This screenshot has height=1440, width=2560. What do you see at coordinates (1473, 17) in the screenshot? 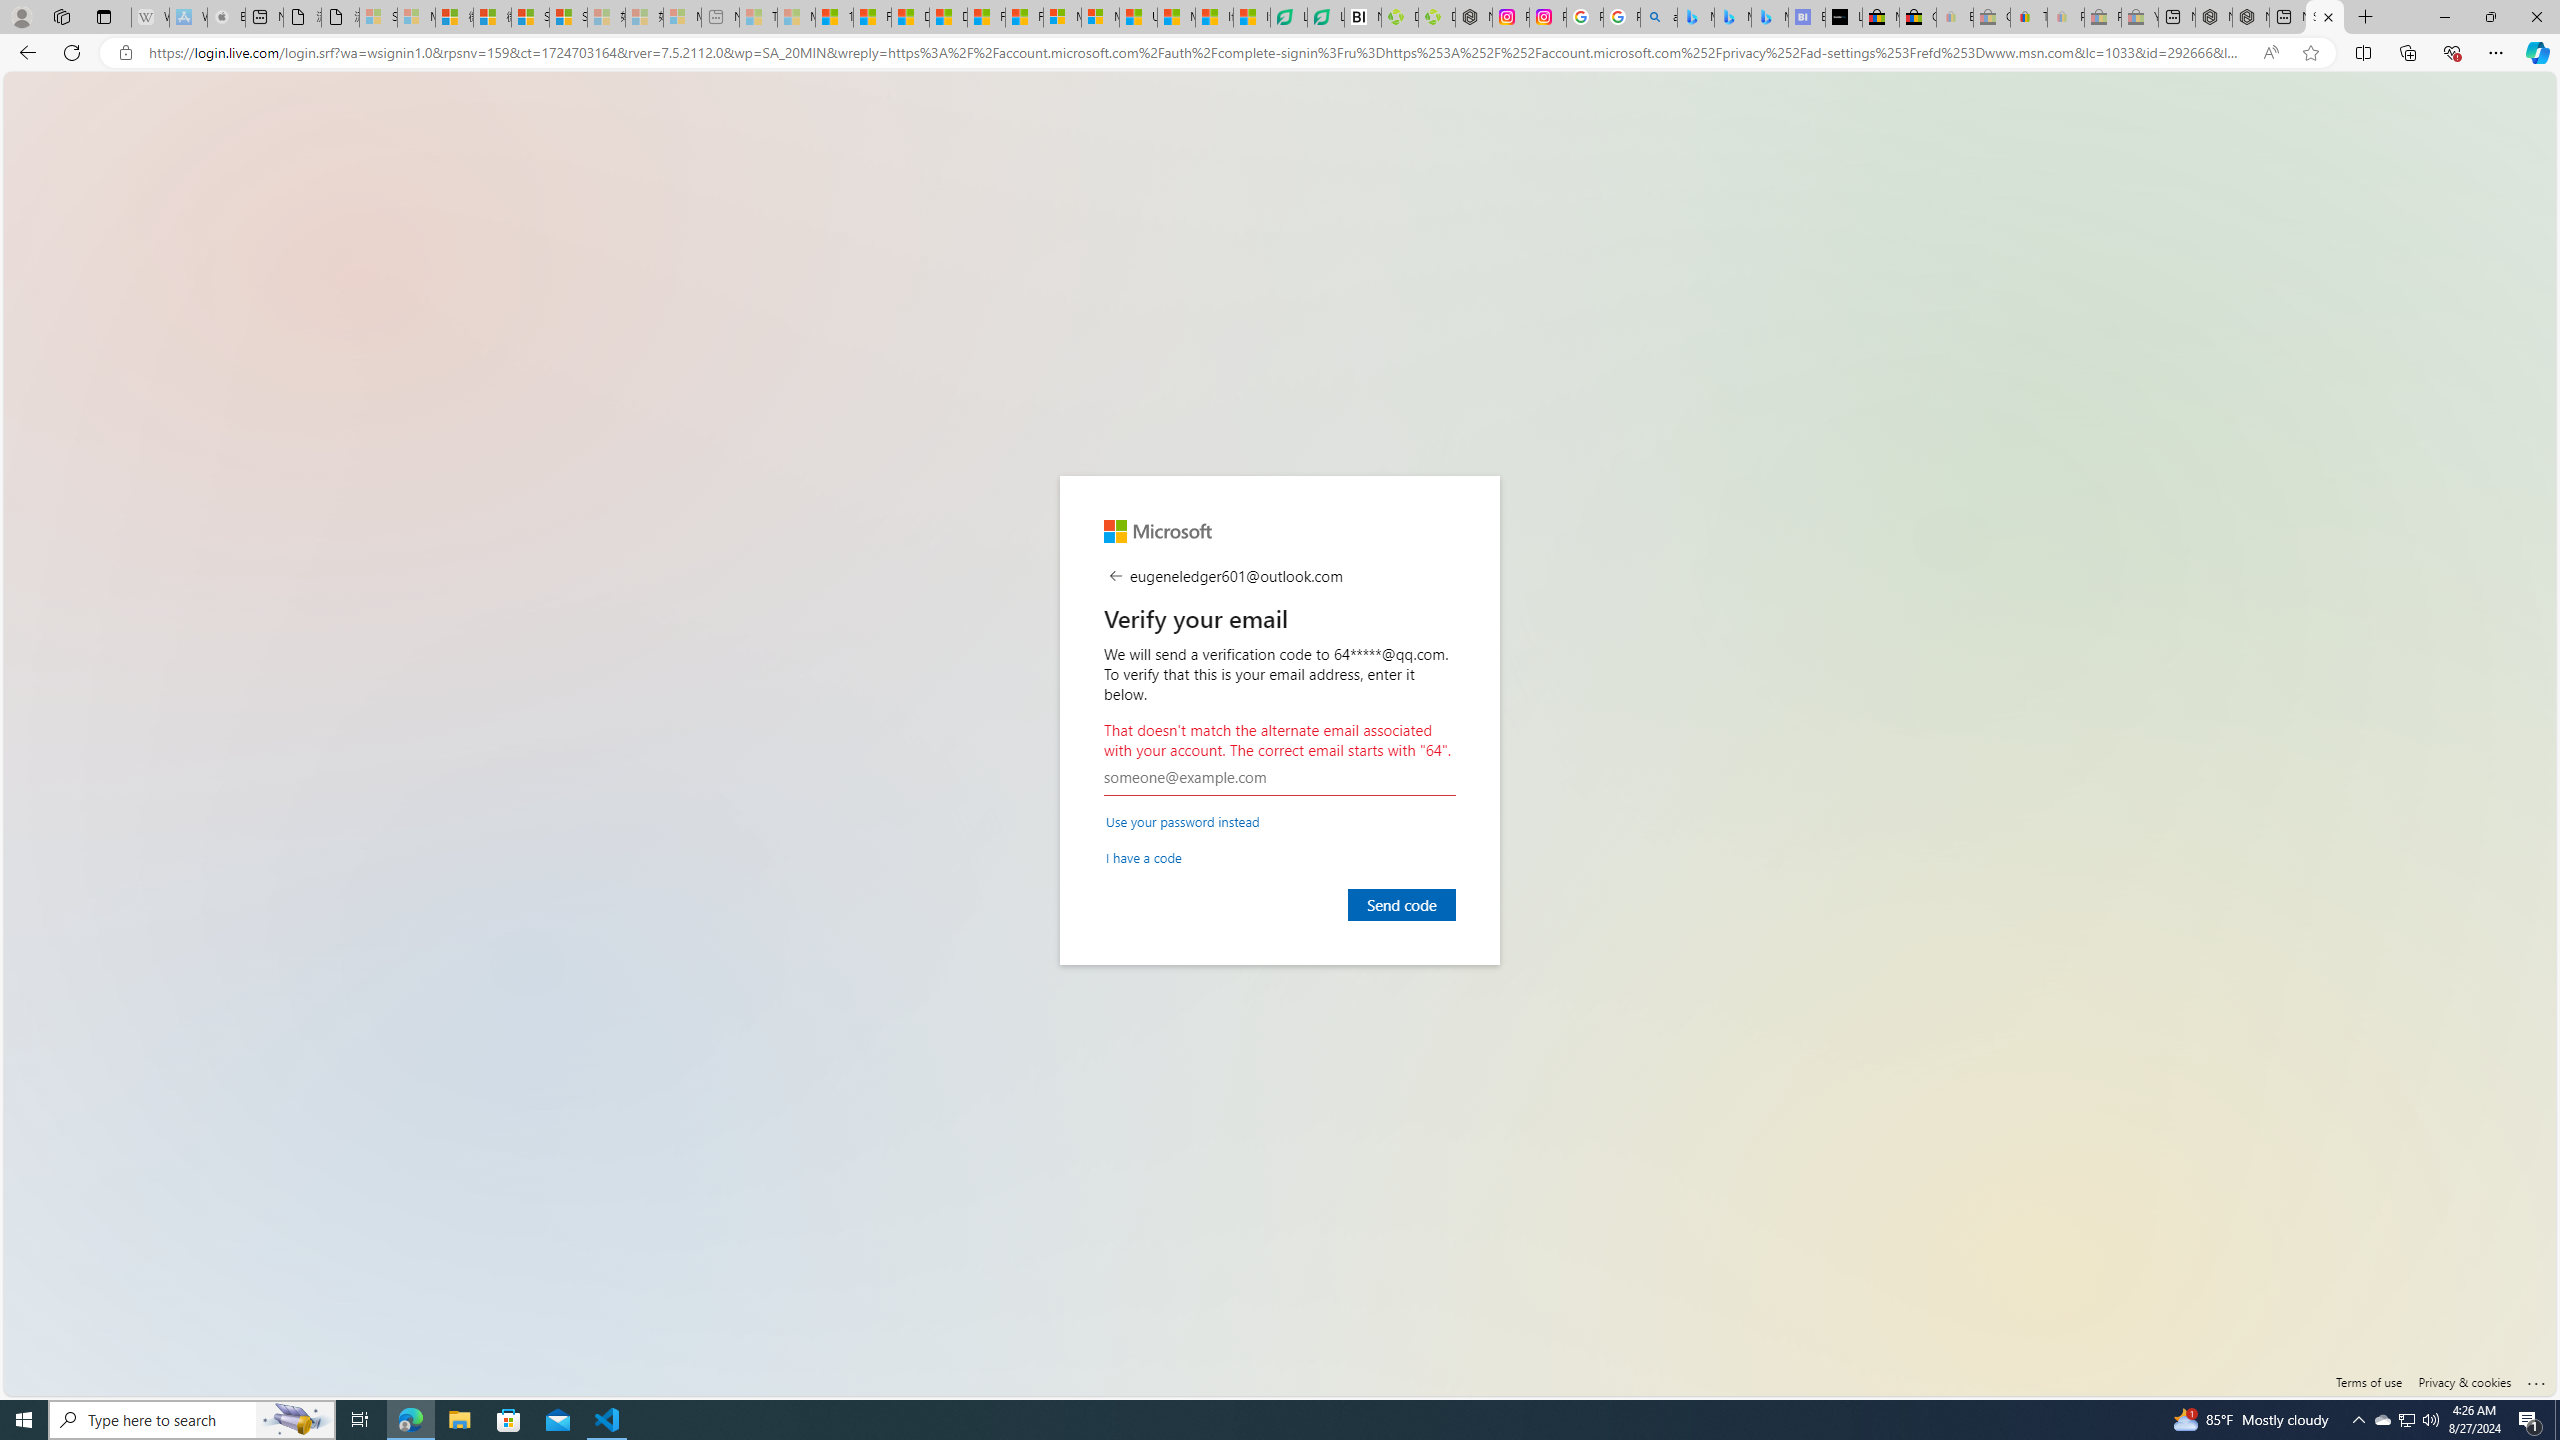
I see `Nordace - Nordace Edin Collection` at bounding box center [1473, 17].